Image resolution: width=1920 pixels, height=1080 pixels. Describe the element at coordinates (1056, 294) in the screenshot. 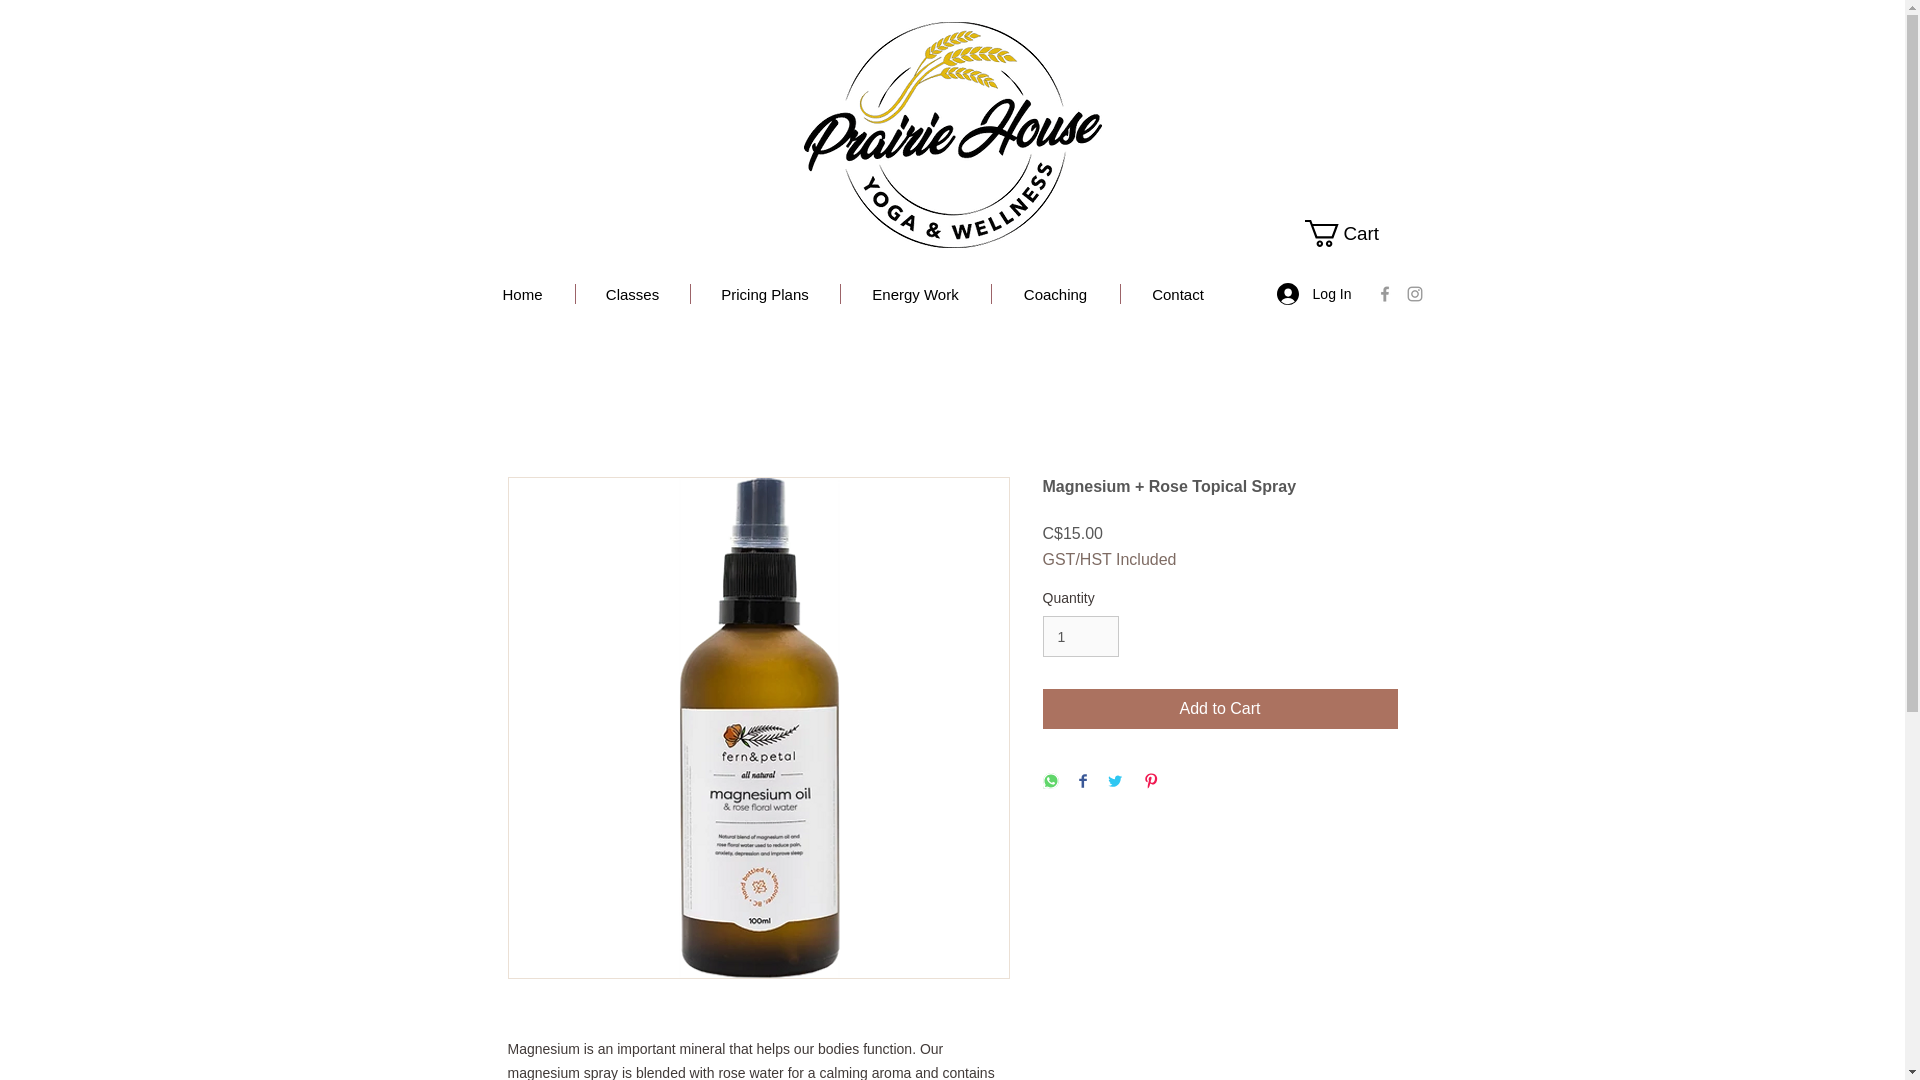

I see `Coaching` at that location.